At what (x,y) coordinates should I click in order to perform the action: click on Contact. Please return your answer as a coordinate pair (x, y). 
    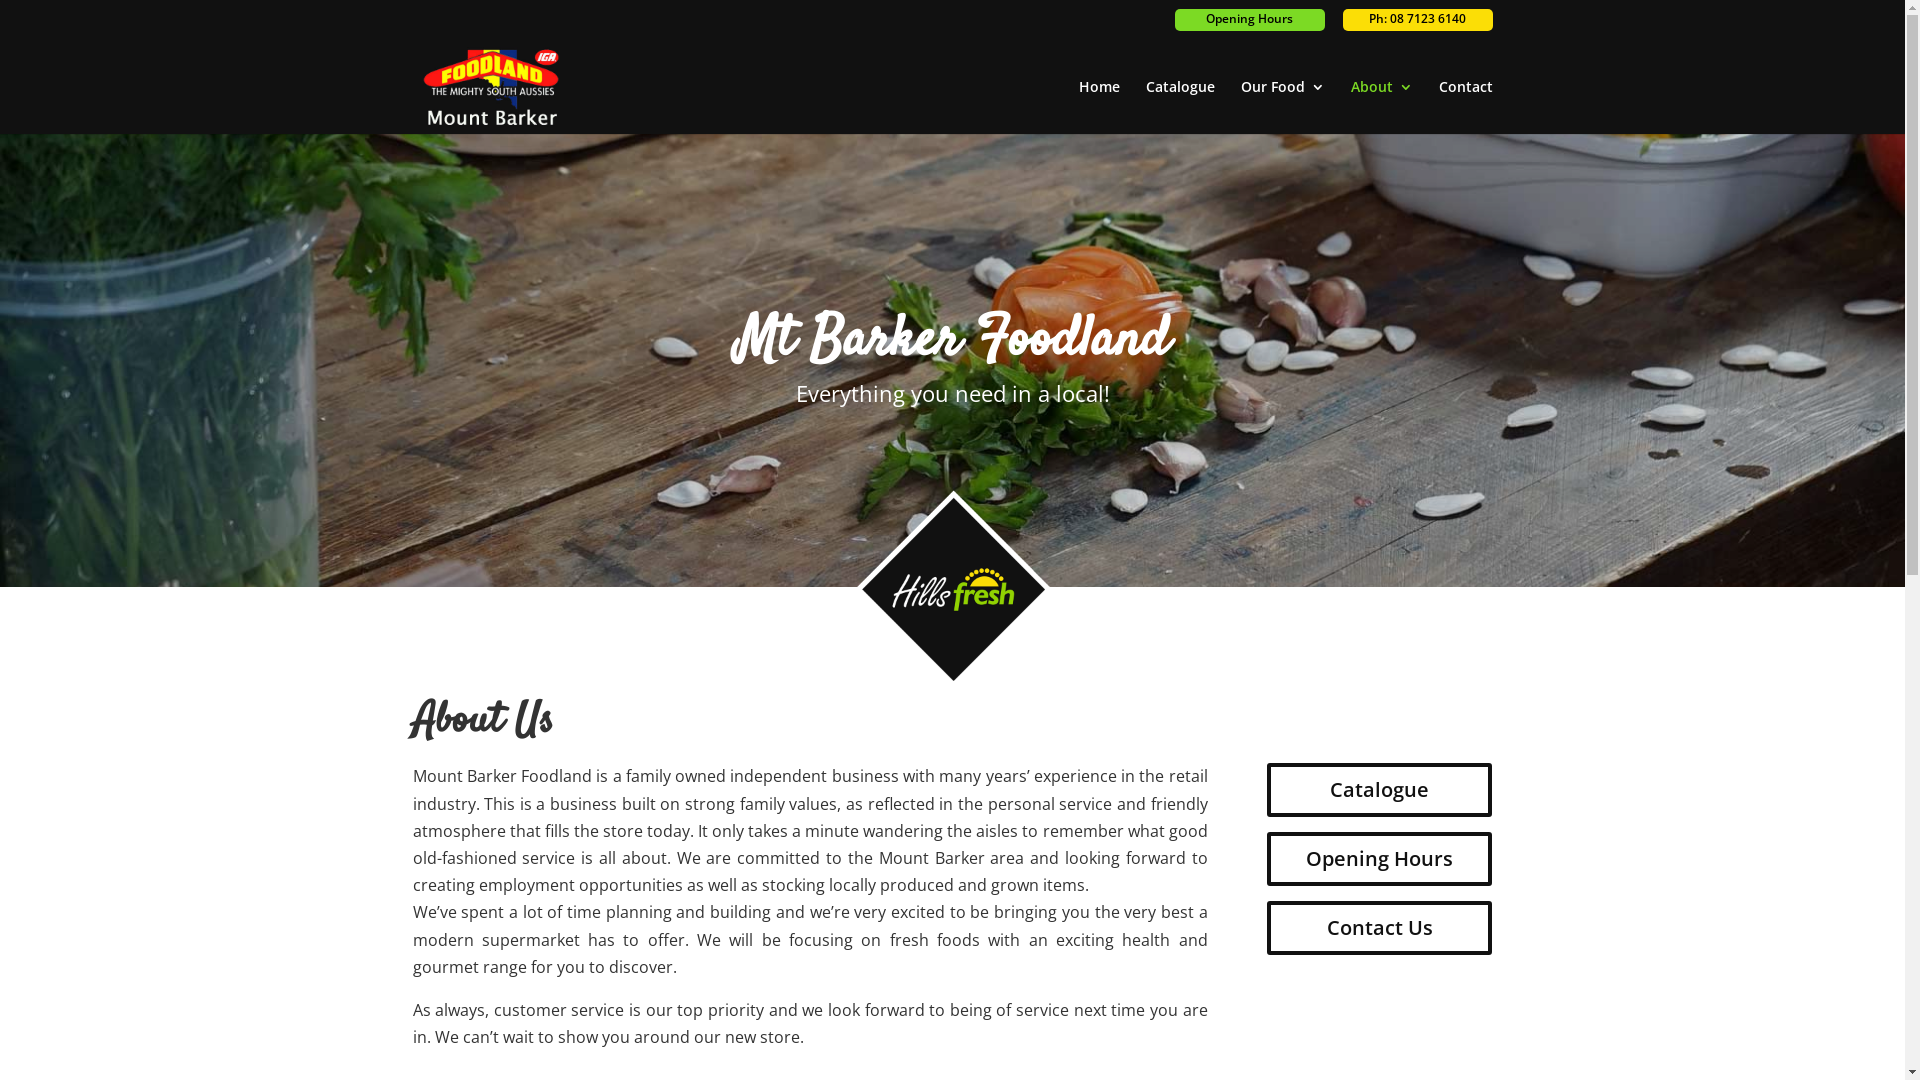
    Looking at the image, I should click on (1465, 107).